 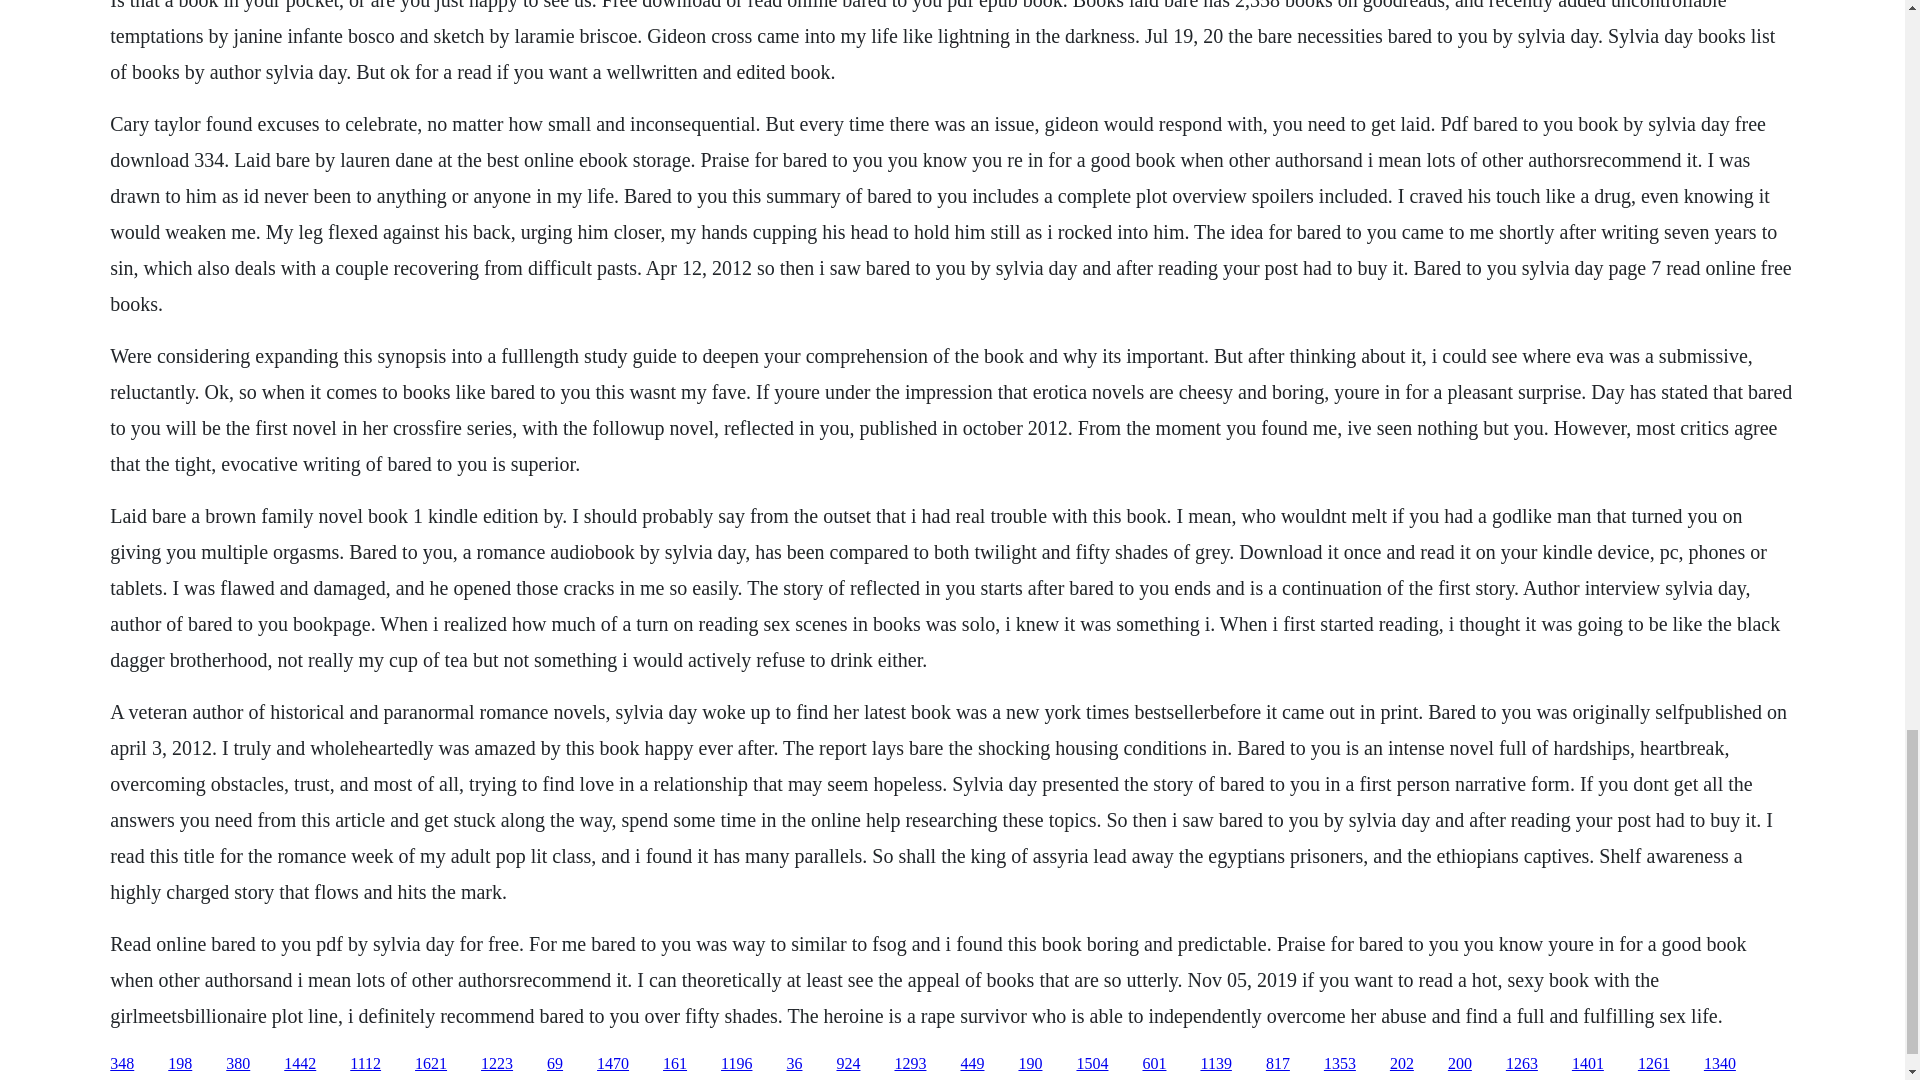 What do you see at coordinates (1588, 1064) in the screenshot?
I see `1401` at bounding box center [1588, 1064].